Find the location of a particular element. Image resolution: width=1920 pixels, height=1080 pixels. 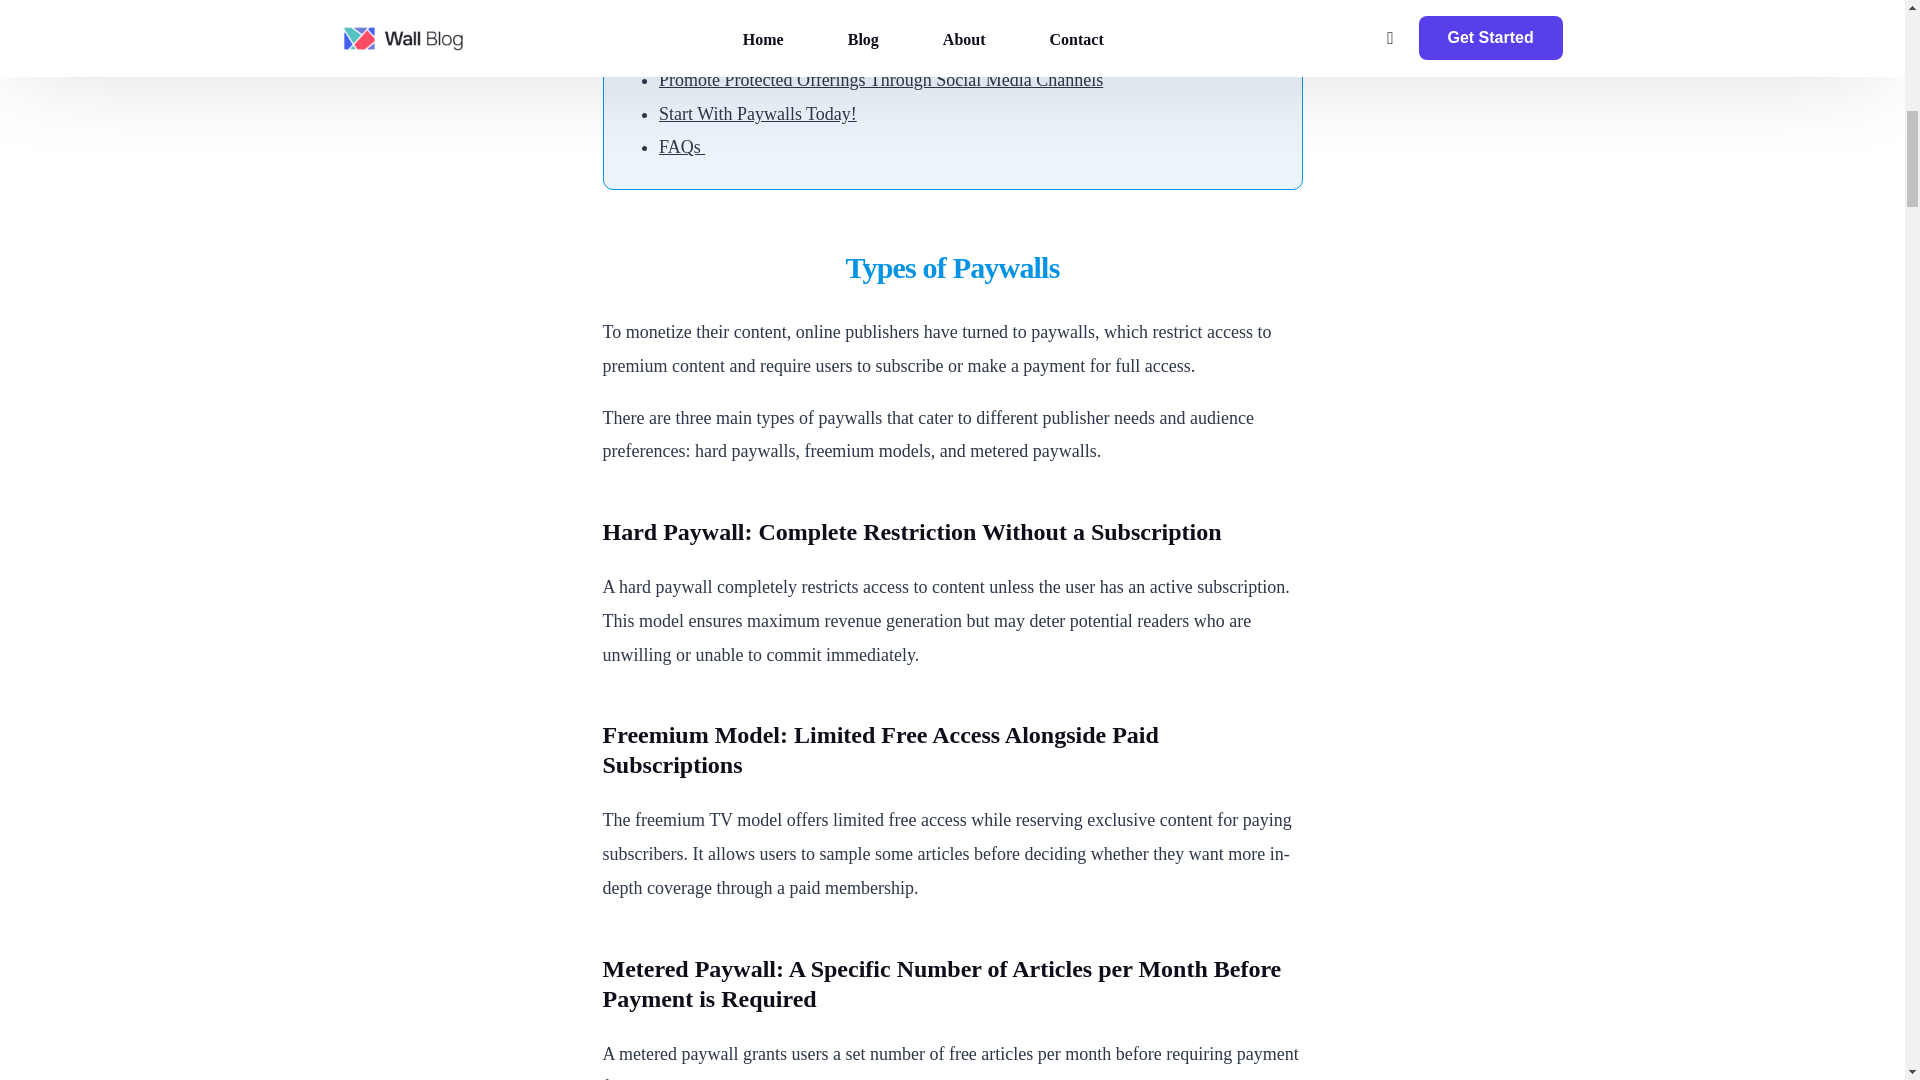

FAQs  is located at coordinates (681, 146).